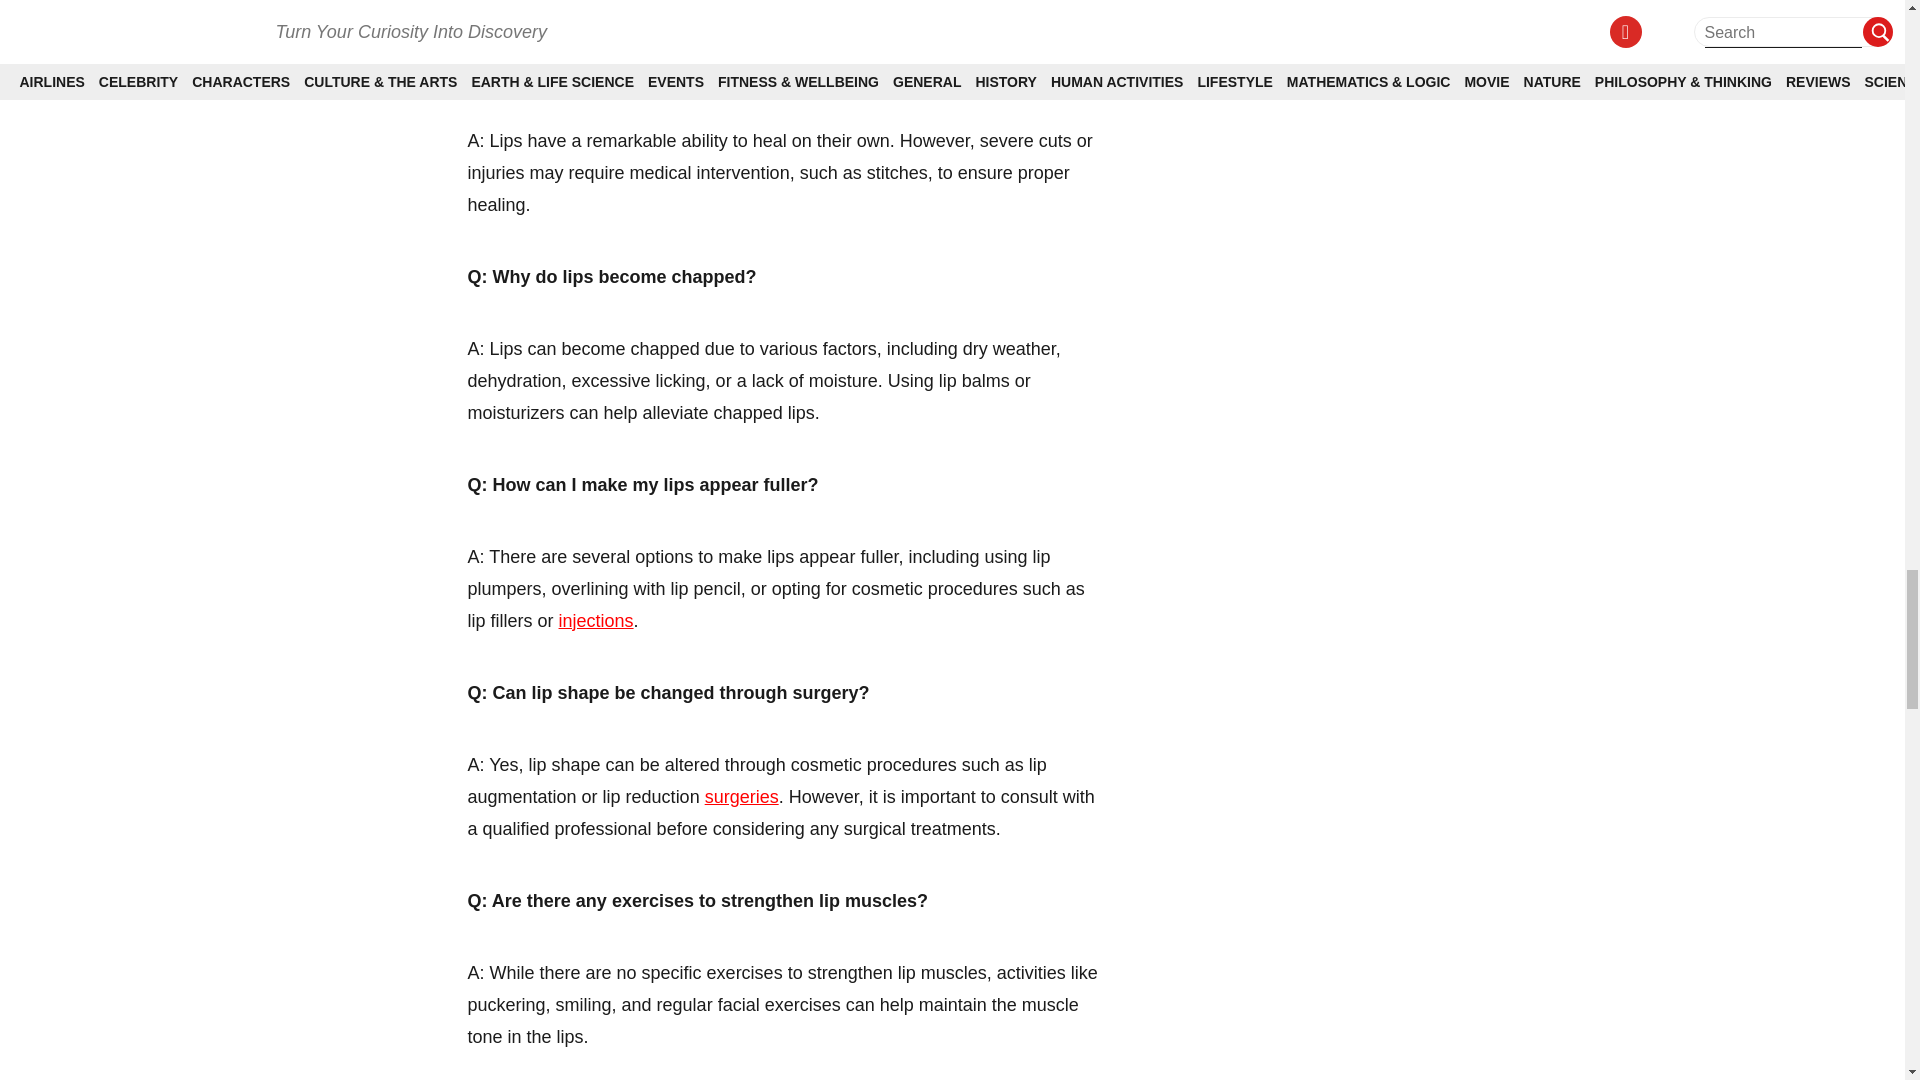 This screenshot has height=1080, width=1920. I want to click on pink hue, so click(956, 3).